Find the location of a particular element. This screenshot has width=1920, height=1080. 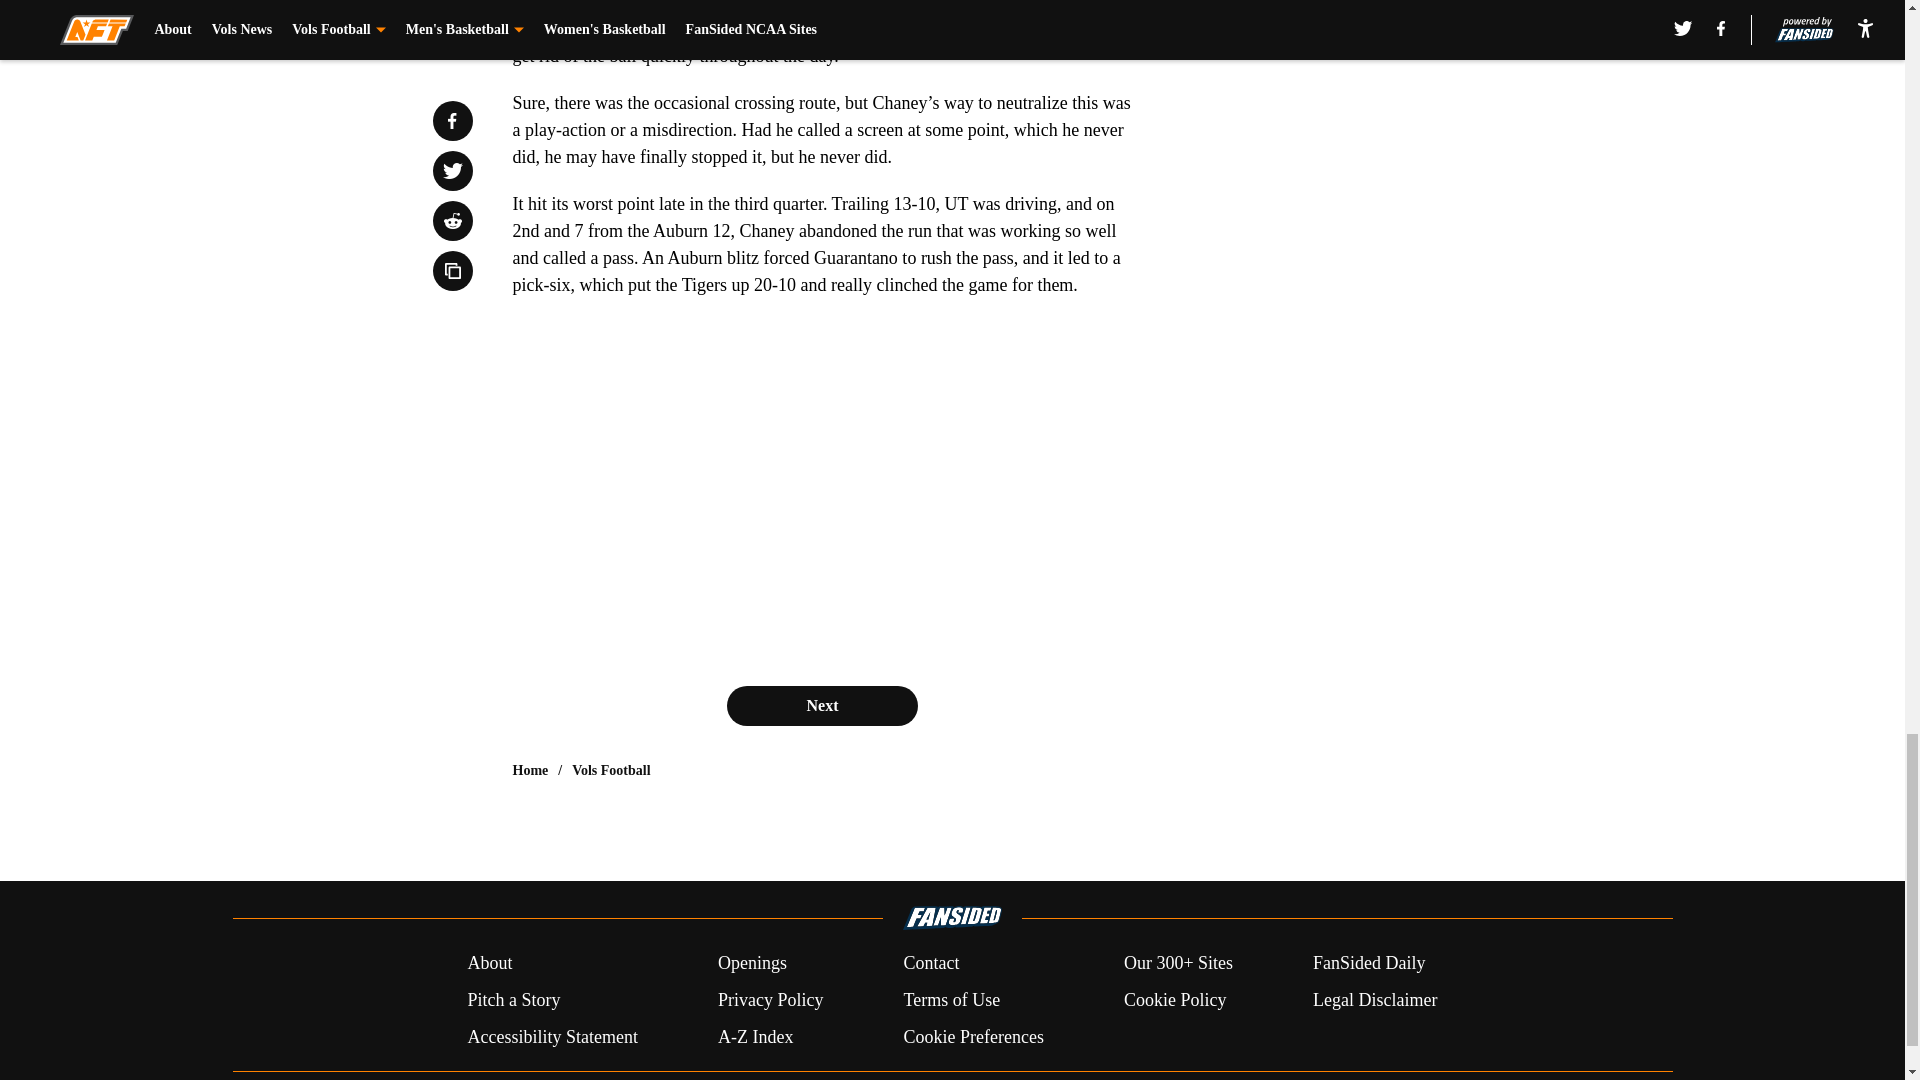

Terms of Use is located at coordinates (951, 1000).